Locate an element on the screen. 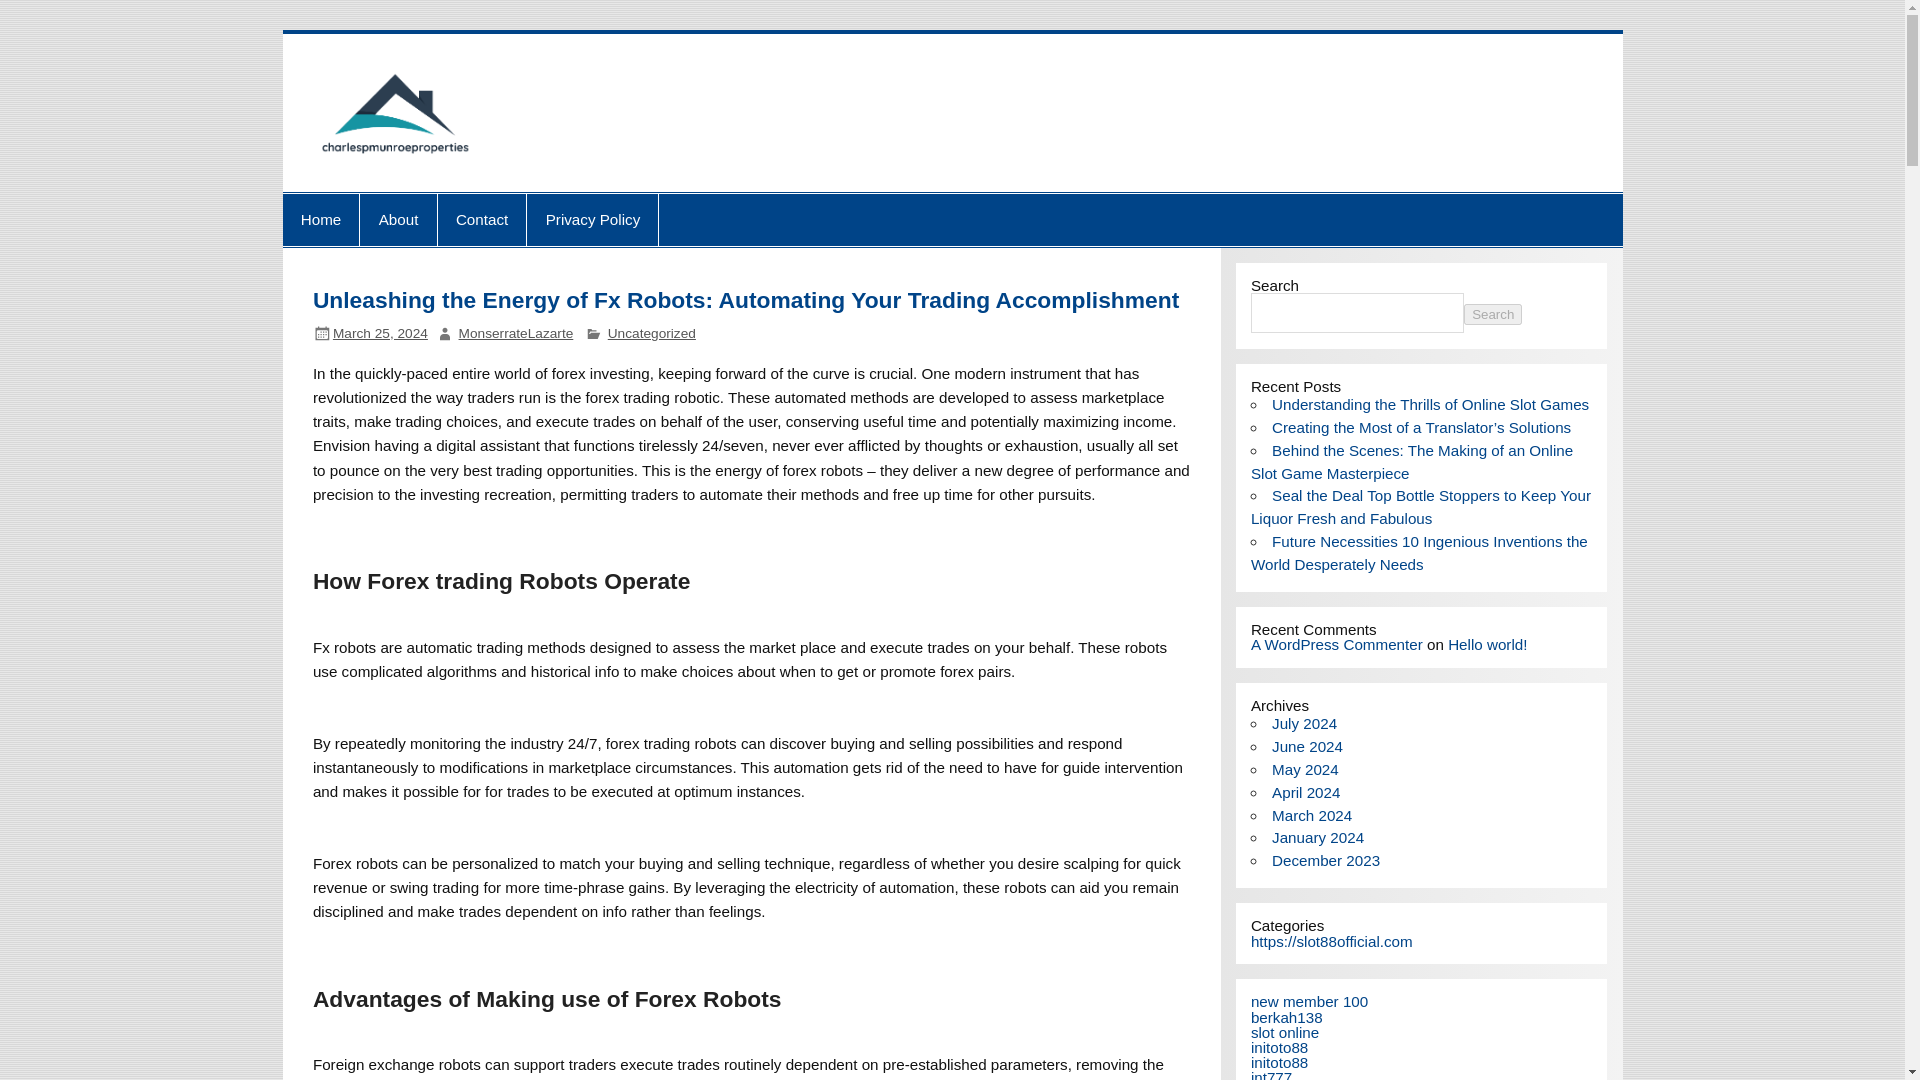  Home is located at coordinates (320, 220).